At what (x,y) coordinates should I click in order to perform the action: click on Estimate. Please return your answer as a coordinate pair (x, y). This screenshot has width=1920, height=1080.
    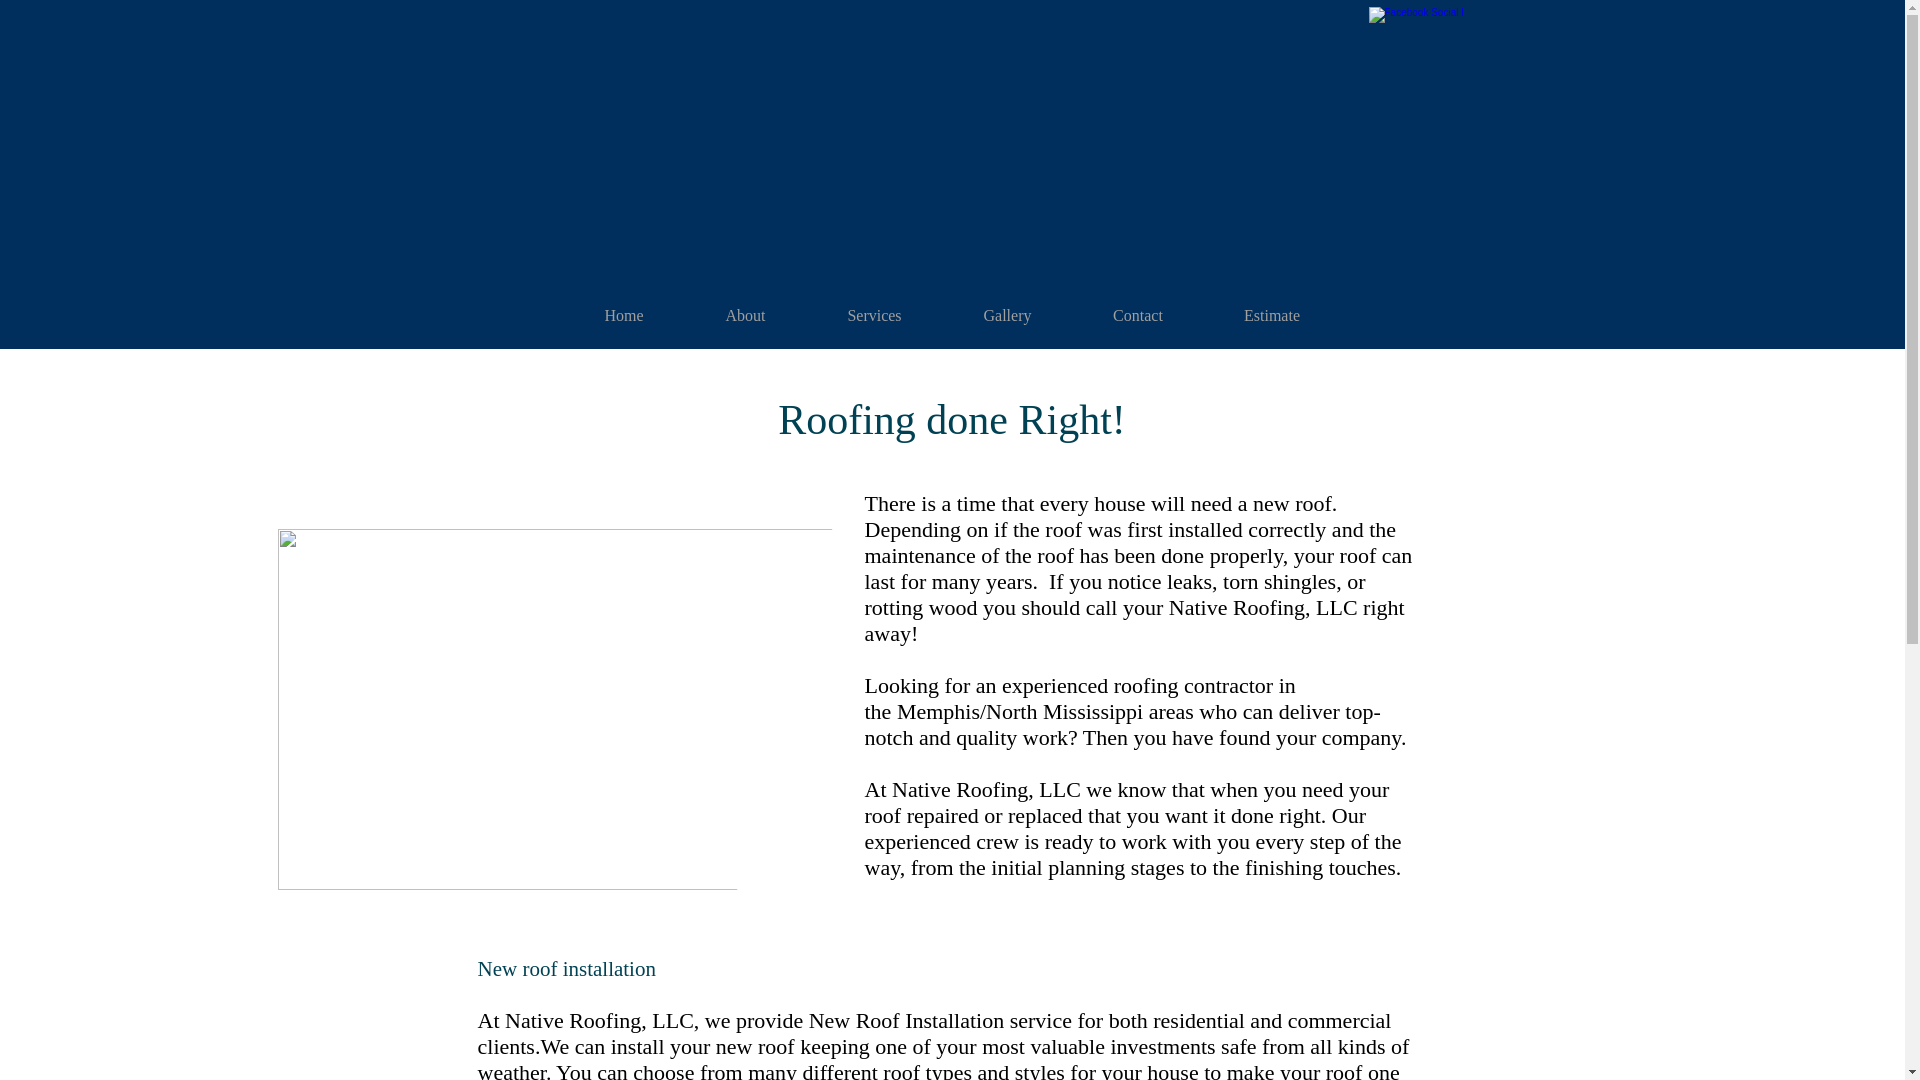
    Looking at the image, I should click on (1272, 316).